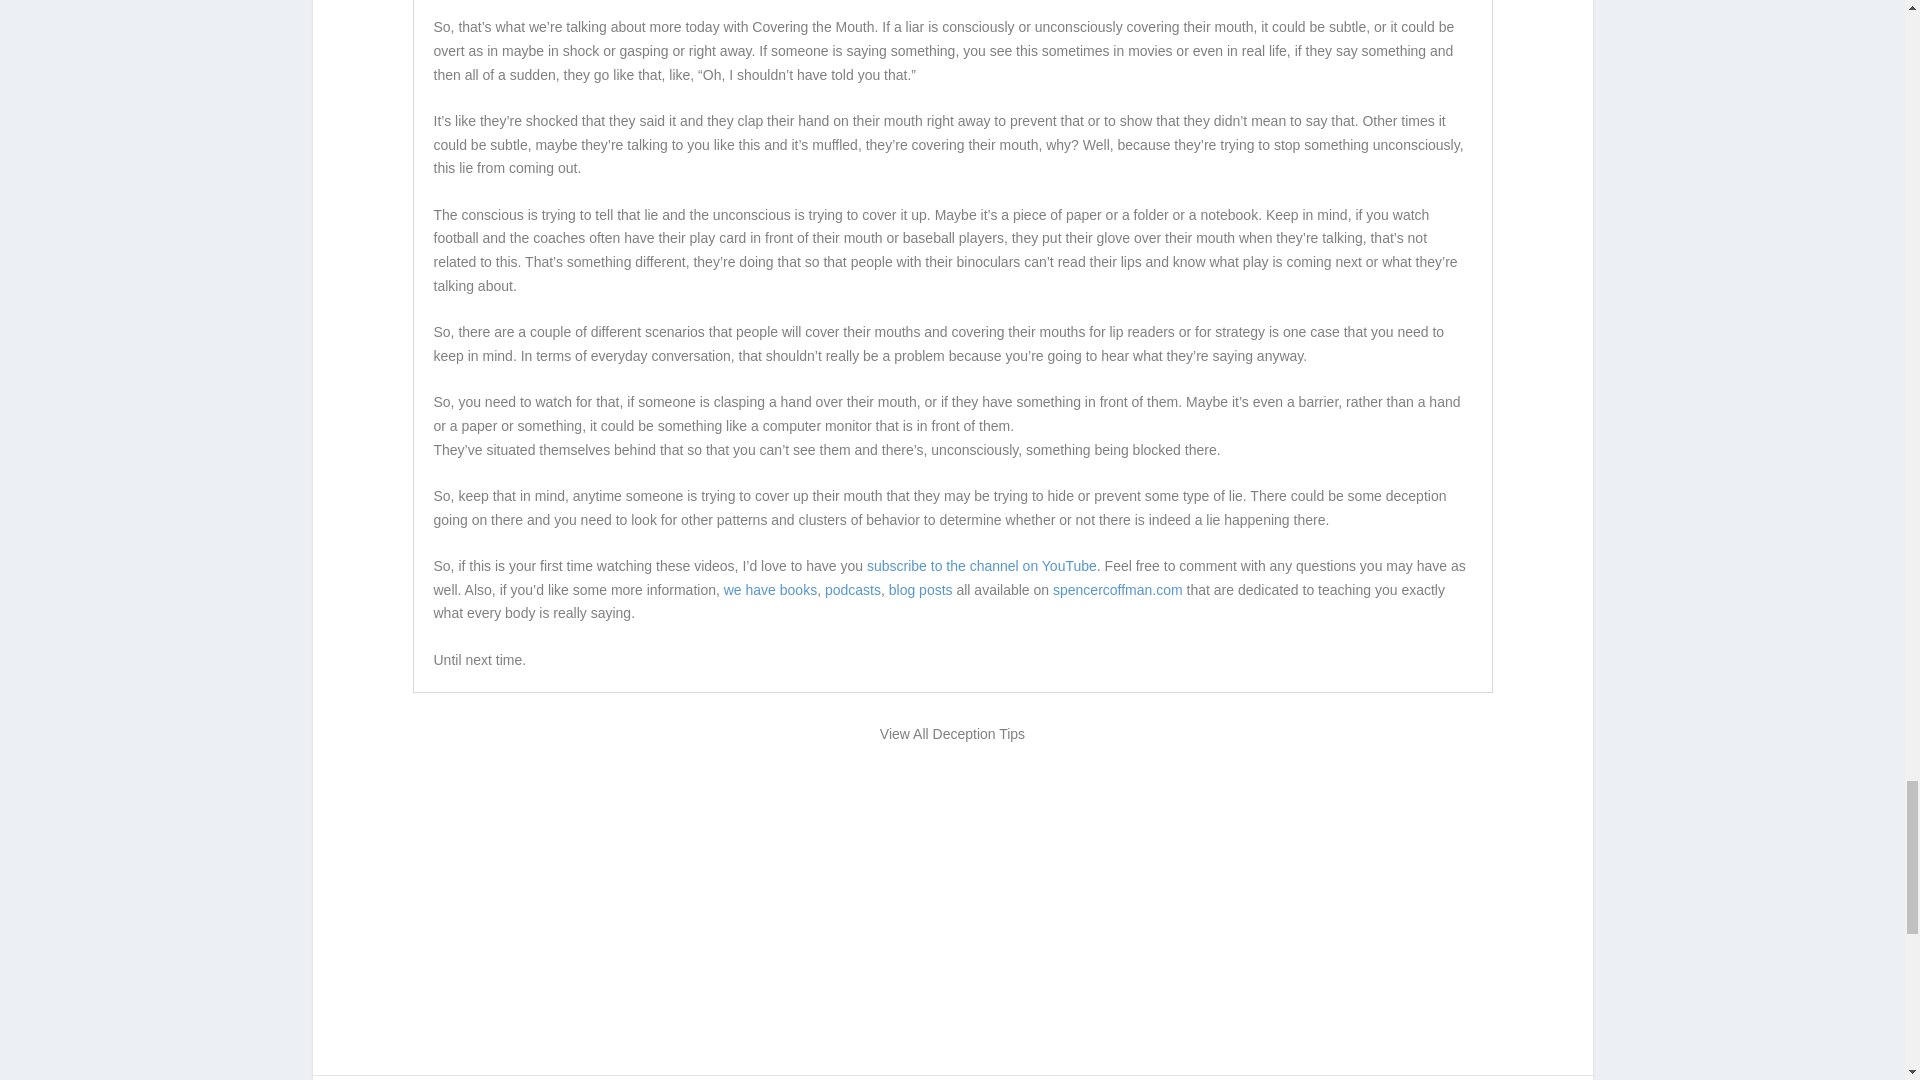 Image resolution: width=1920 pixels, height=1080 pixels. What do you see at coordinates (1117, 590) in the screenshot?
I see `spencercoffman.com` at bounding box center [1117, 590].